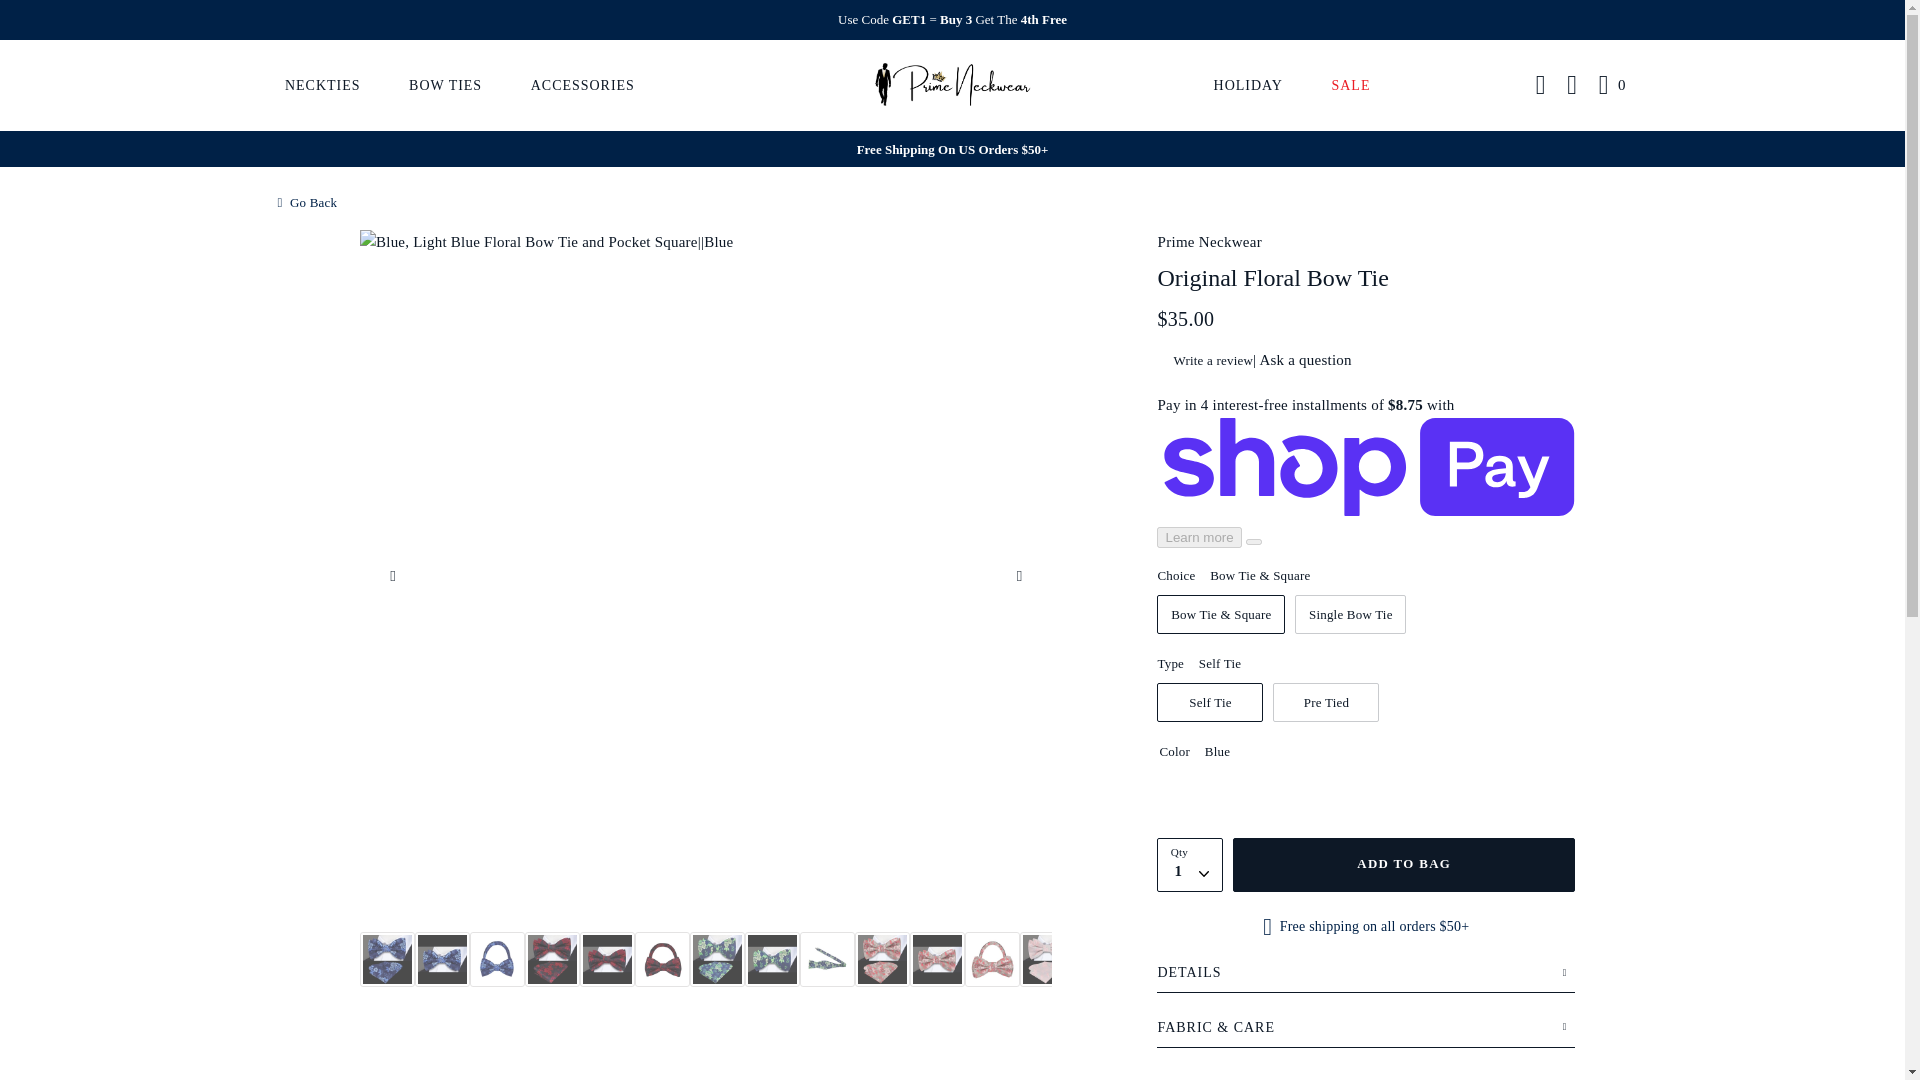  What do you see at coordinates (582, 84) in the screenshot?
I see `Accessories` at bounding box center [582, 84].